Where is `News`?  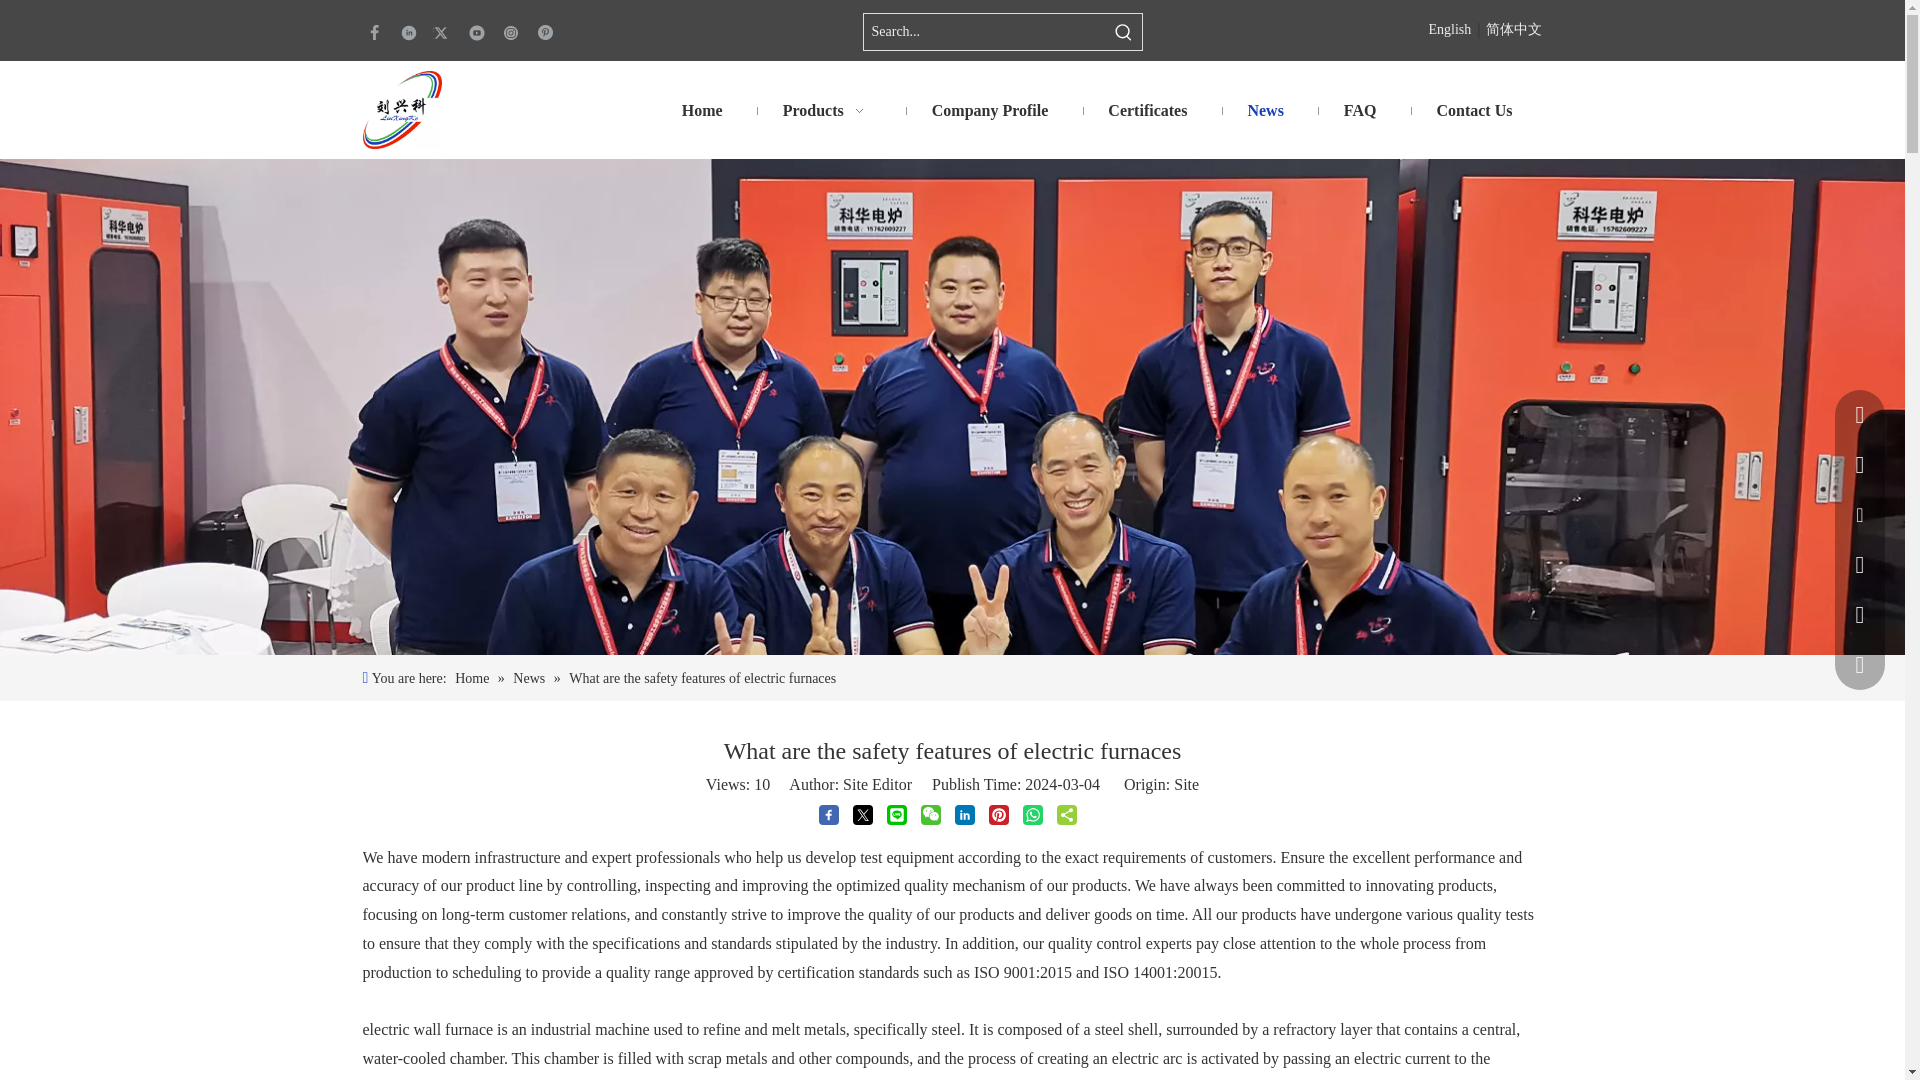
News is located at coordinates (1265, 111).